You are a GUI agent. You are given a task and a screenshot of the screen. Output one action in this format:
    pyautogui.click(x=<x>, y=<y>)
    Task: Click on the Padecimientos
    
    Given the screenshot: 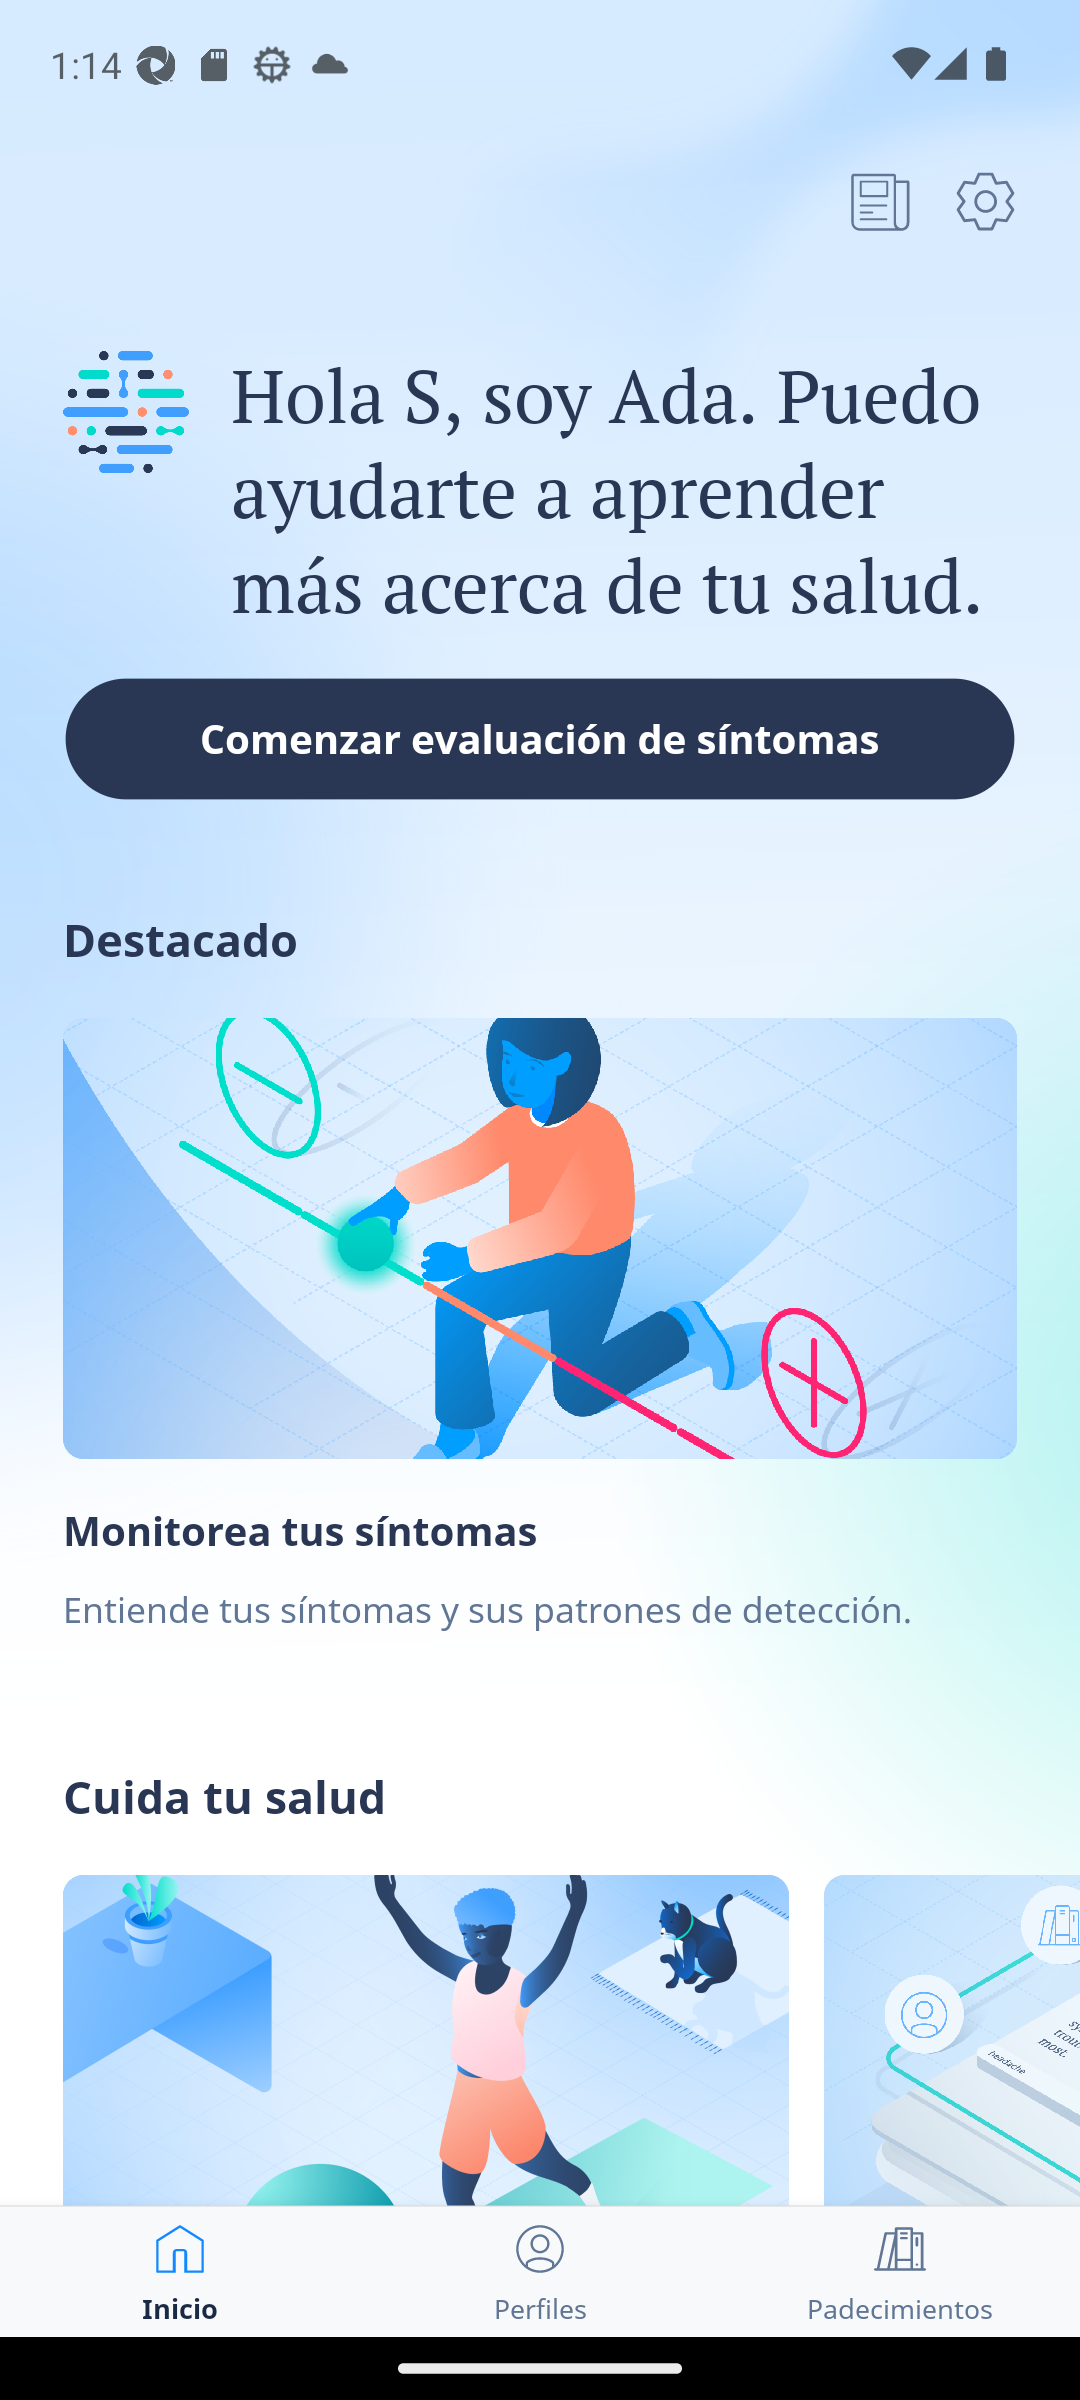 What is the action you would take?
    pyautogui.click(x=900, y=2272)
    